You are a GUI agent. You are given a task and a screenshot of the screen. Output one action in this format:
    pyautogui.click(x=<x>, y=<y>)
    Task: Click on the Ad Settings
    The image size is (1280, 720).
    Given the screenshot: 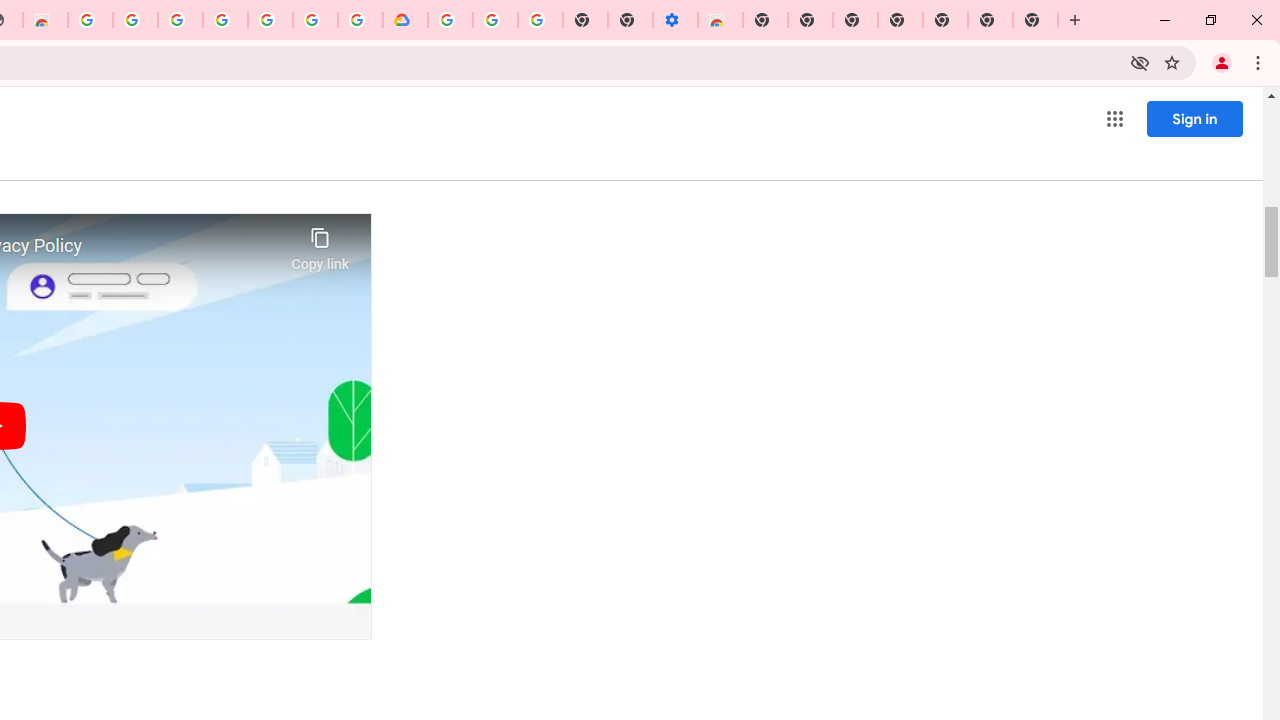 What is the action you would take?
    pyautogui.click(x=134, y=20)
    